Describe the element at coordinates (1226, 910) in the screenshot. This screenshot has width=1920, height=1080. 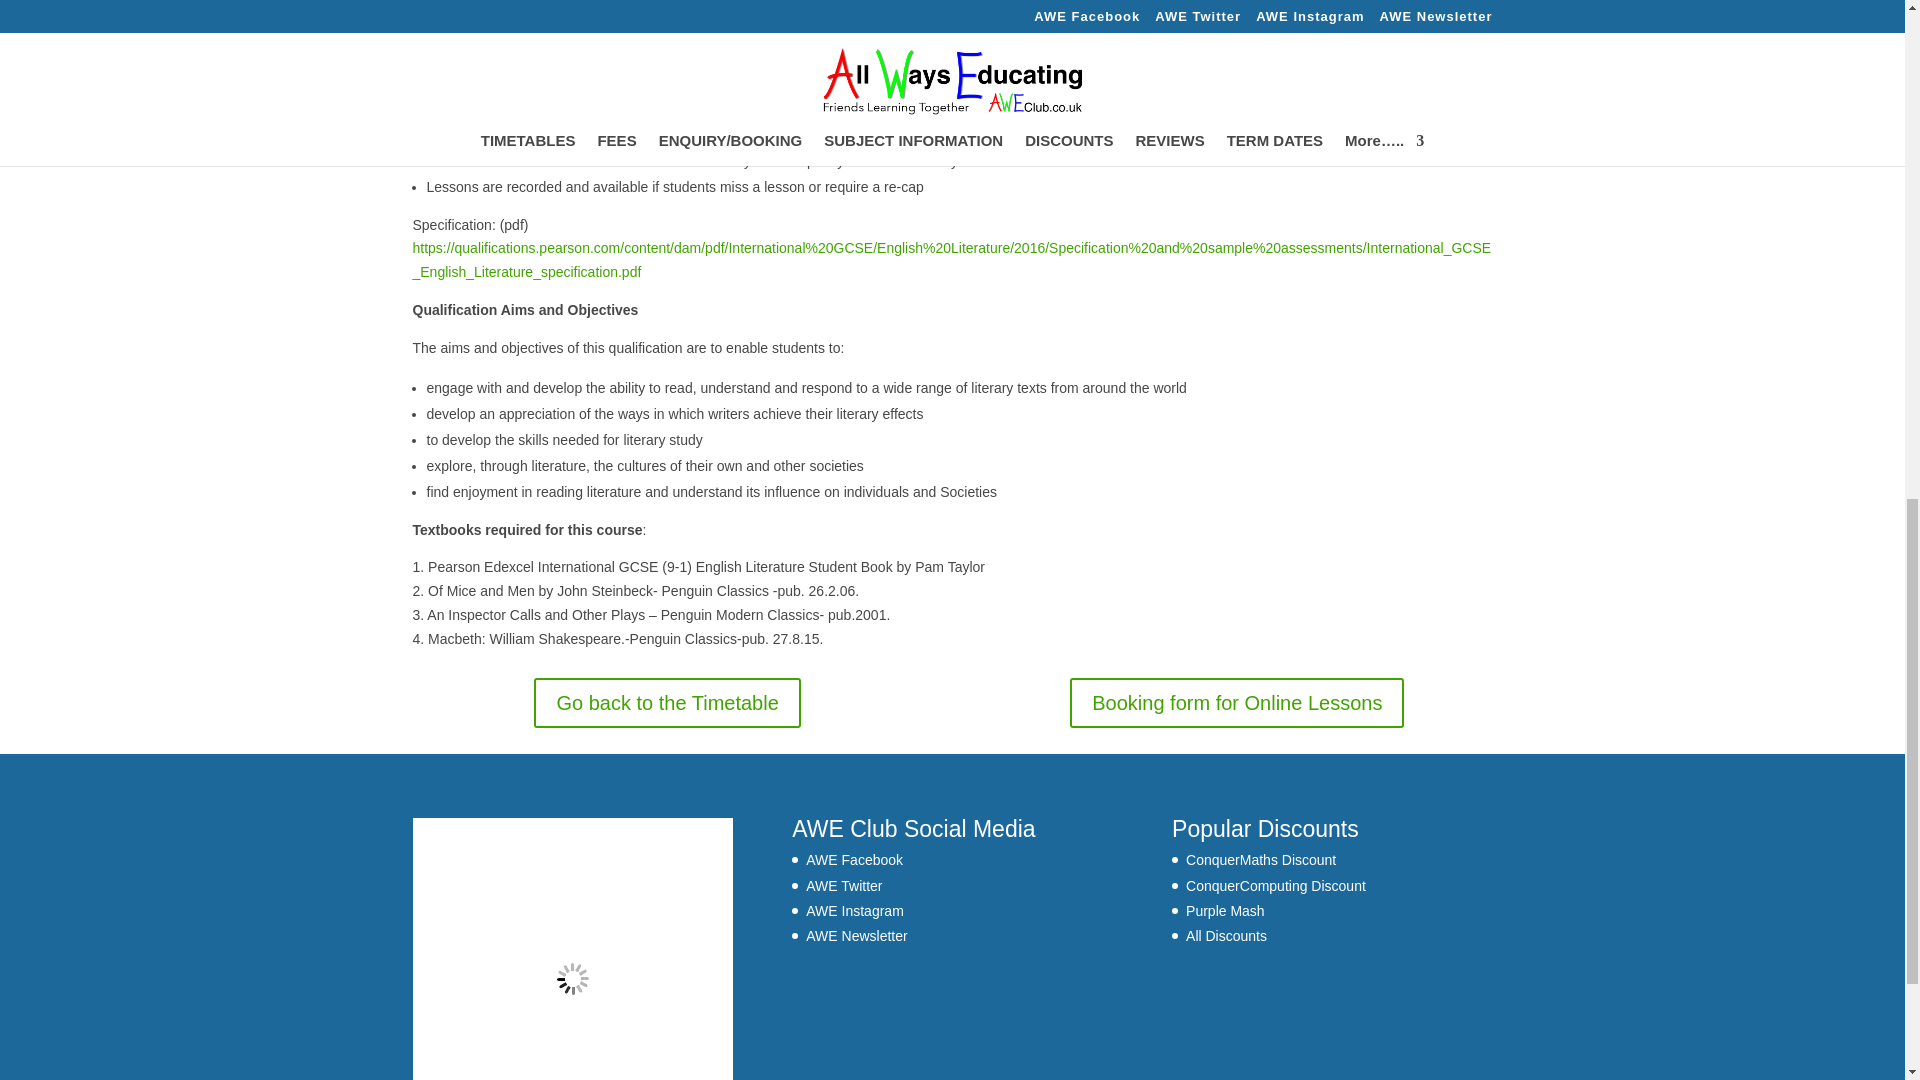
I see `Purple Mash` at that location.